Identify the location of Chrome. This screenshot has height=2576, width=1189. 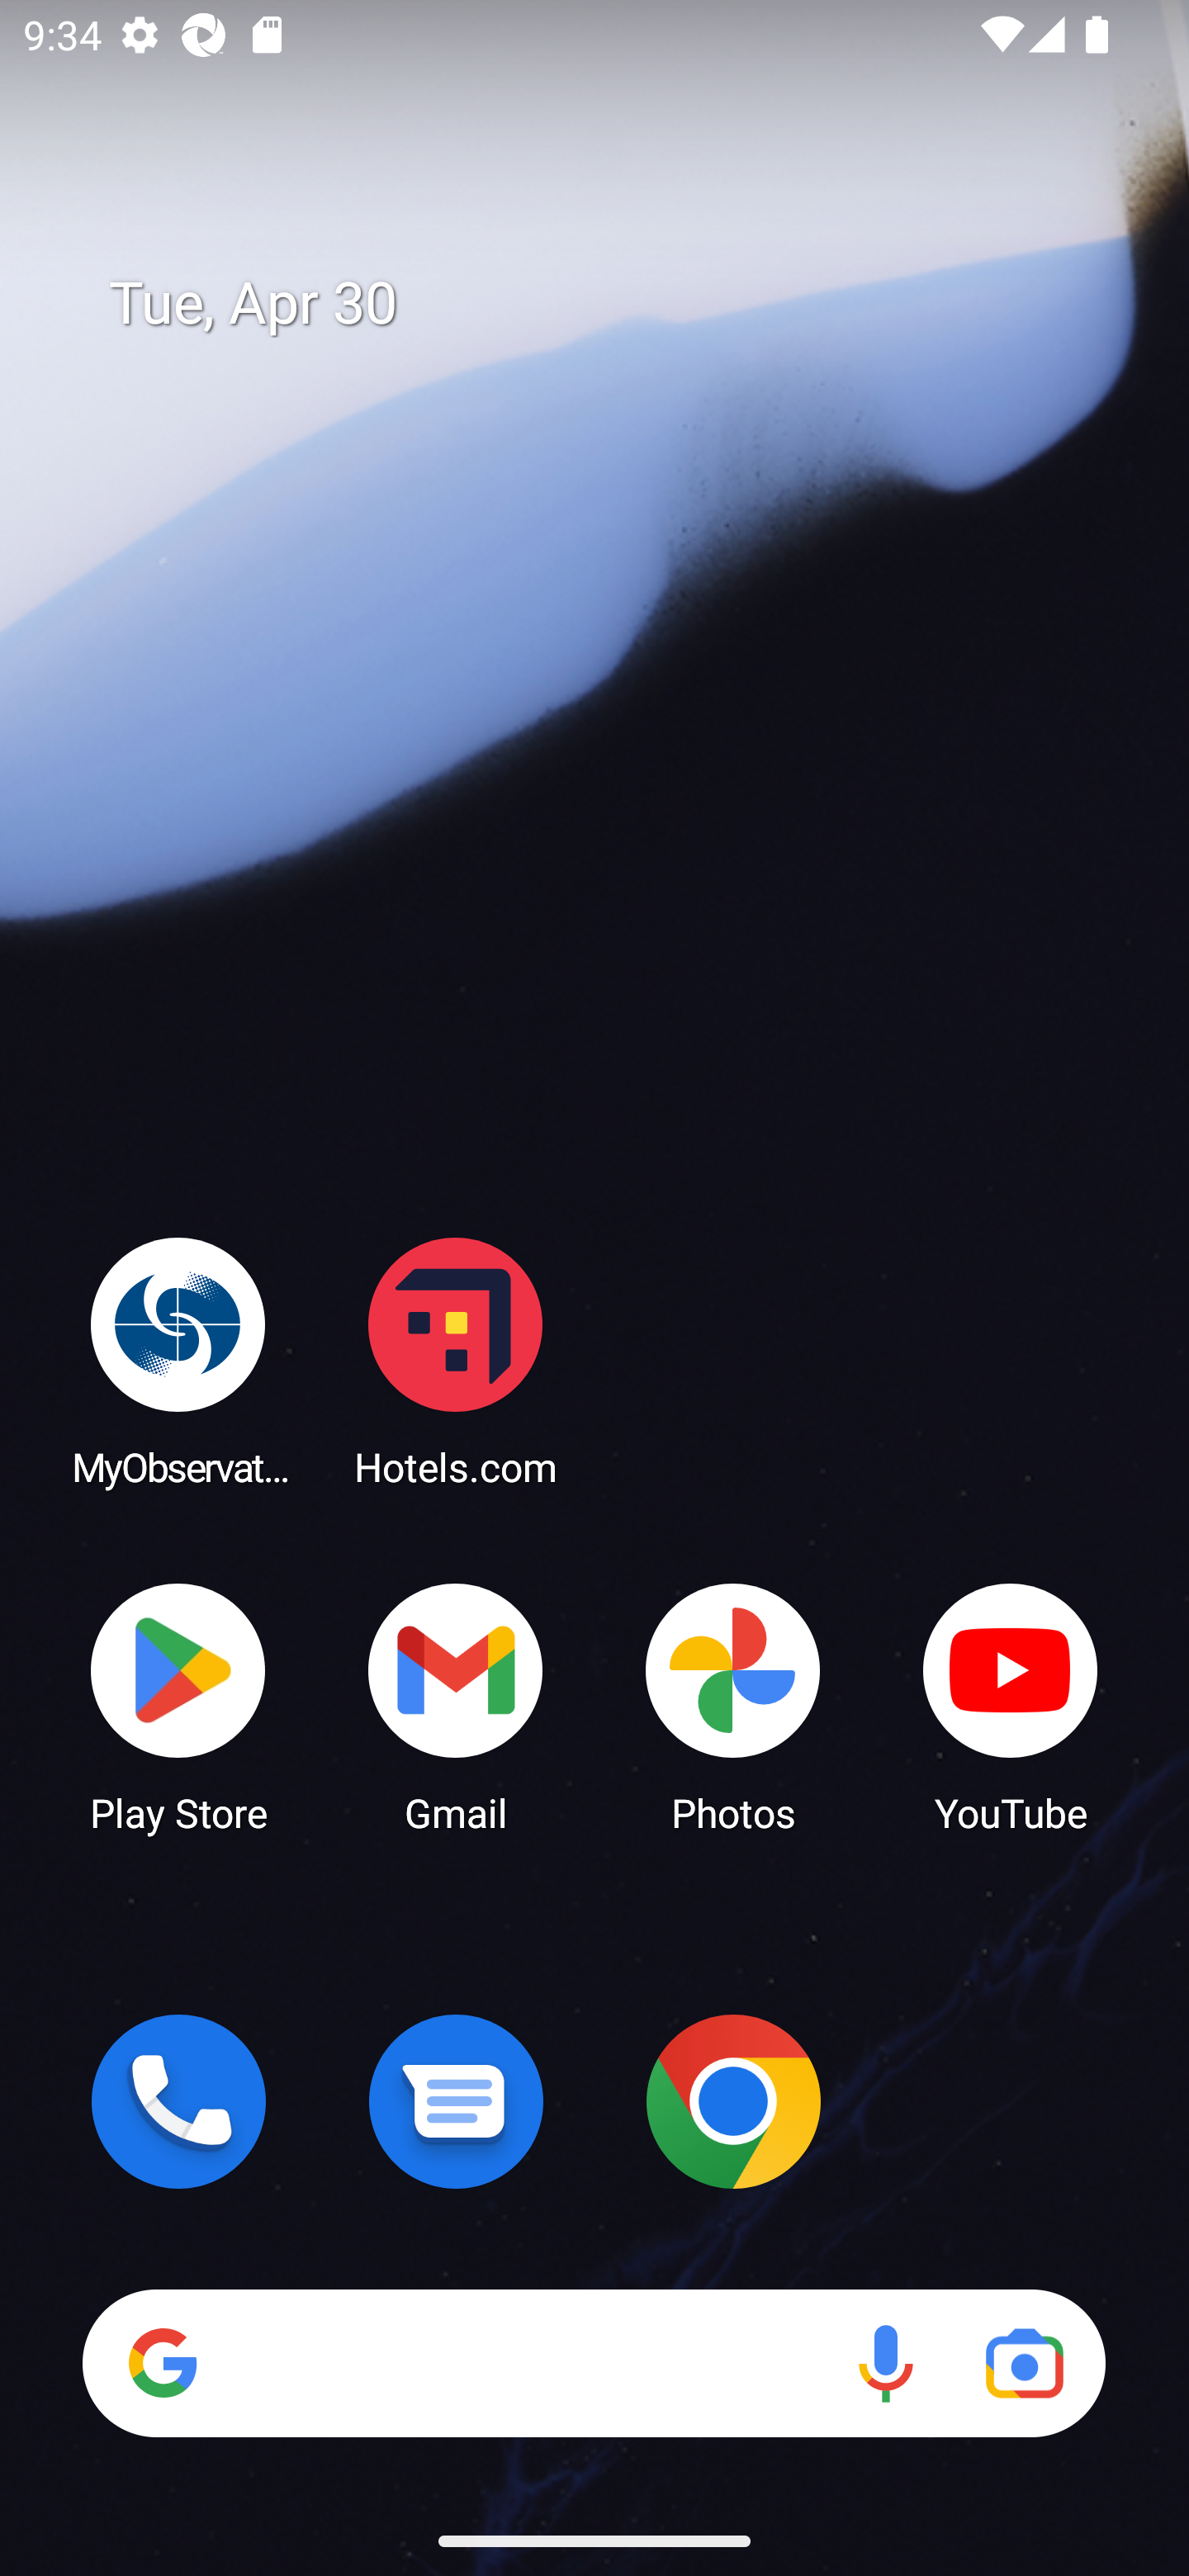
(733, 2101).